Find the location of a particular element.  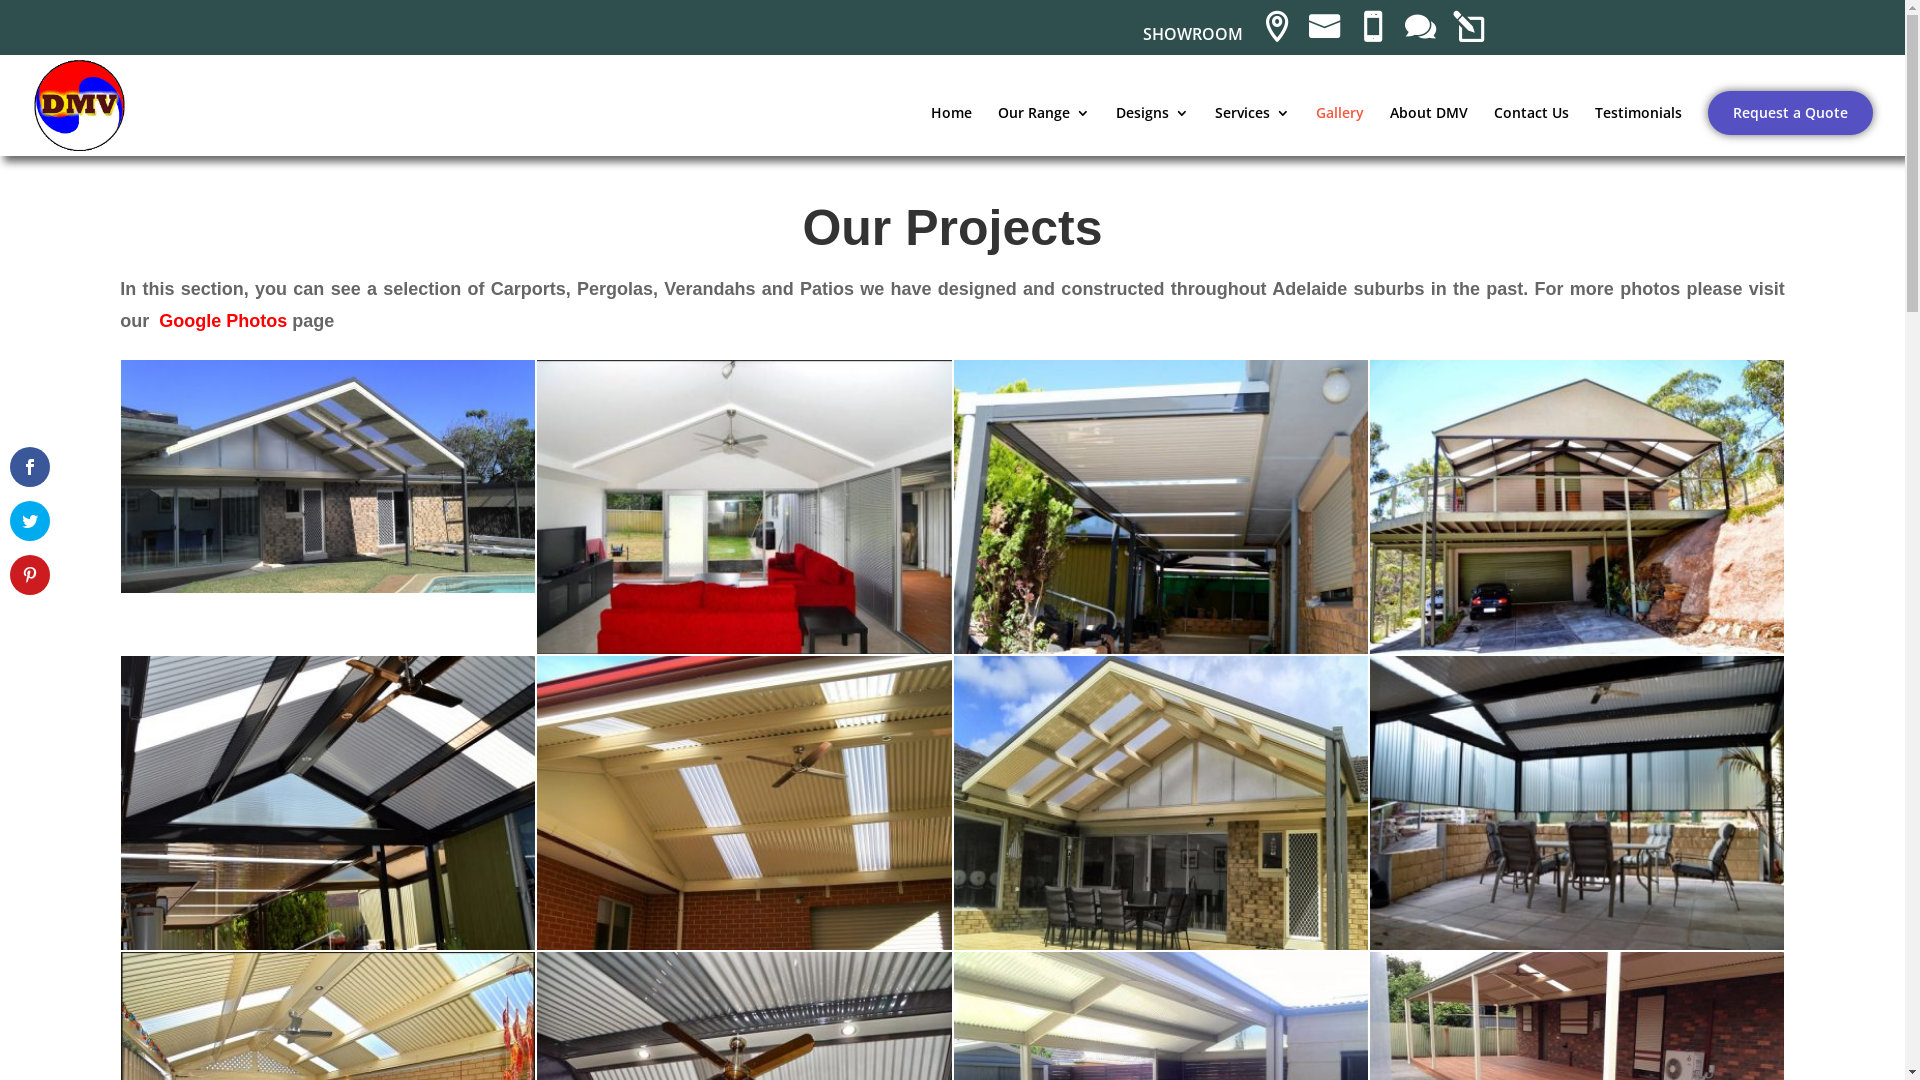

Testimonials is located at coordinates (1638, 130).